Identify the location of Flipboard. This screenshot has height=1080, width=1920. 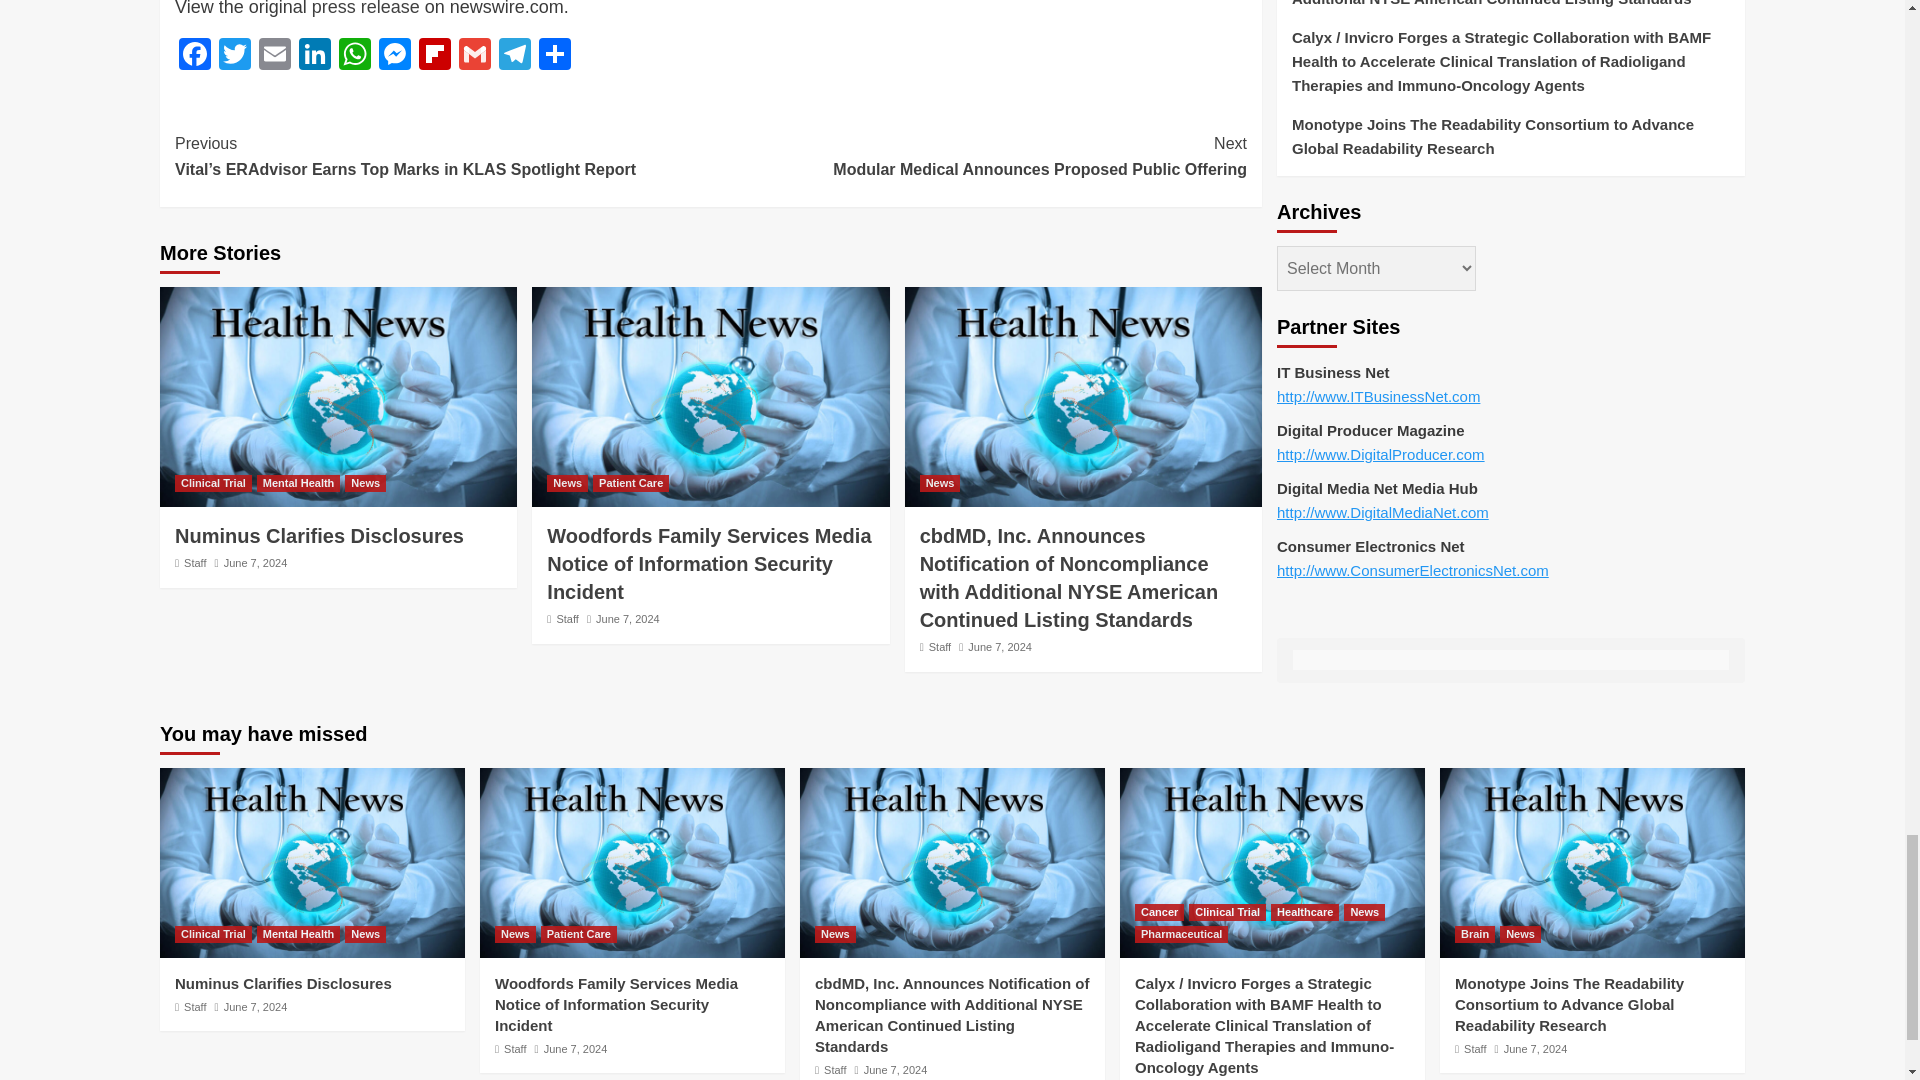
(434, 56).